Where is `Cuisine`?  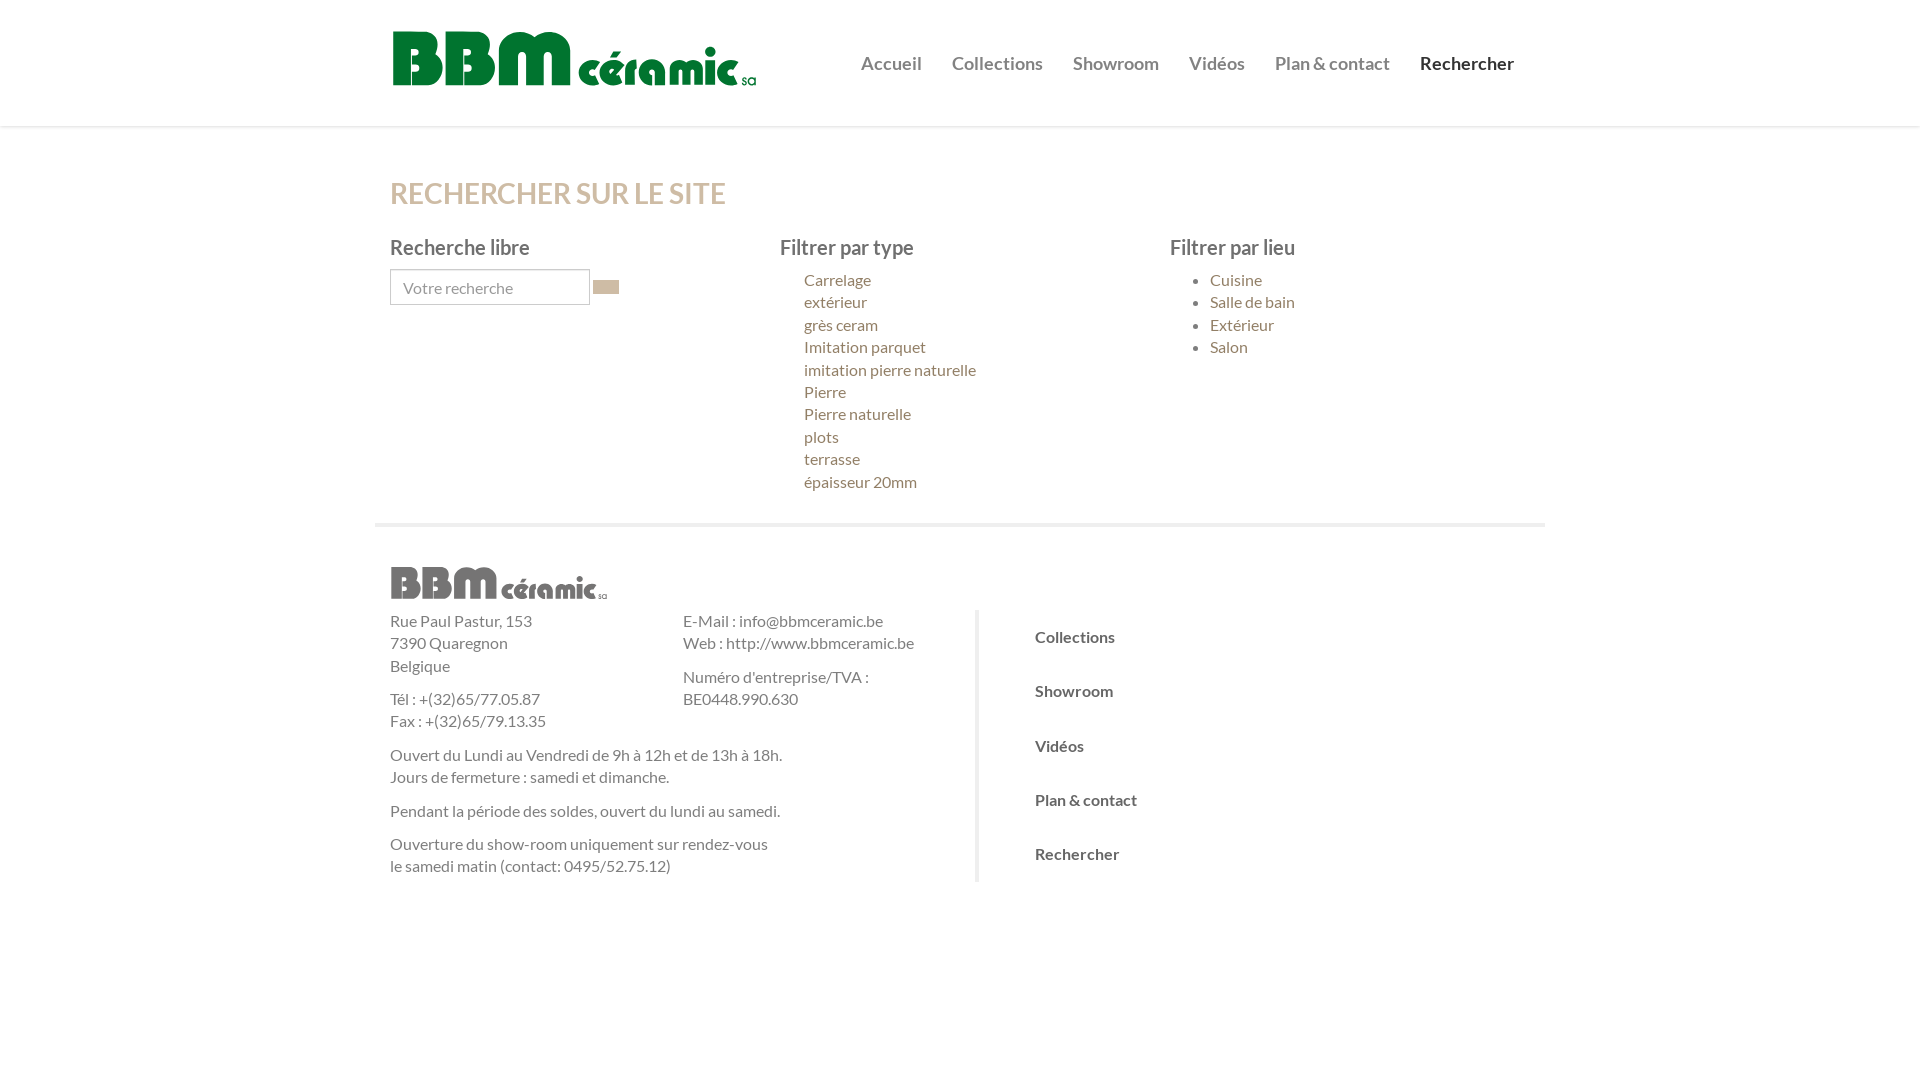 Cuisine is located at coordinates (1236, 280).